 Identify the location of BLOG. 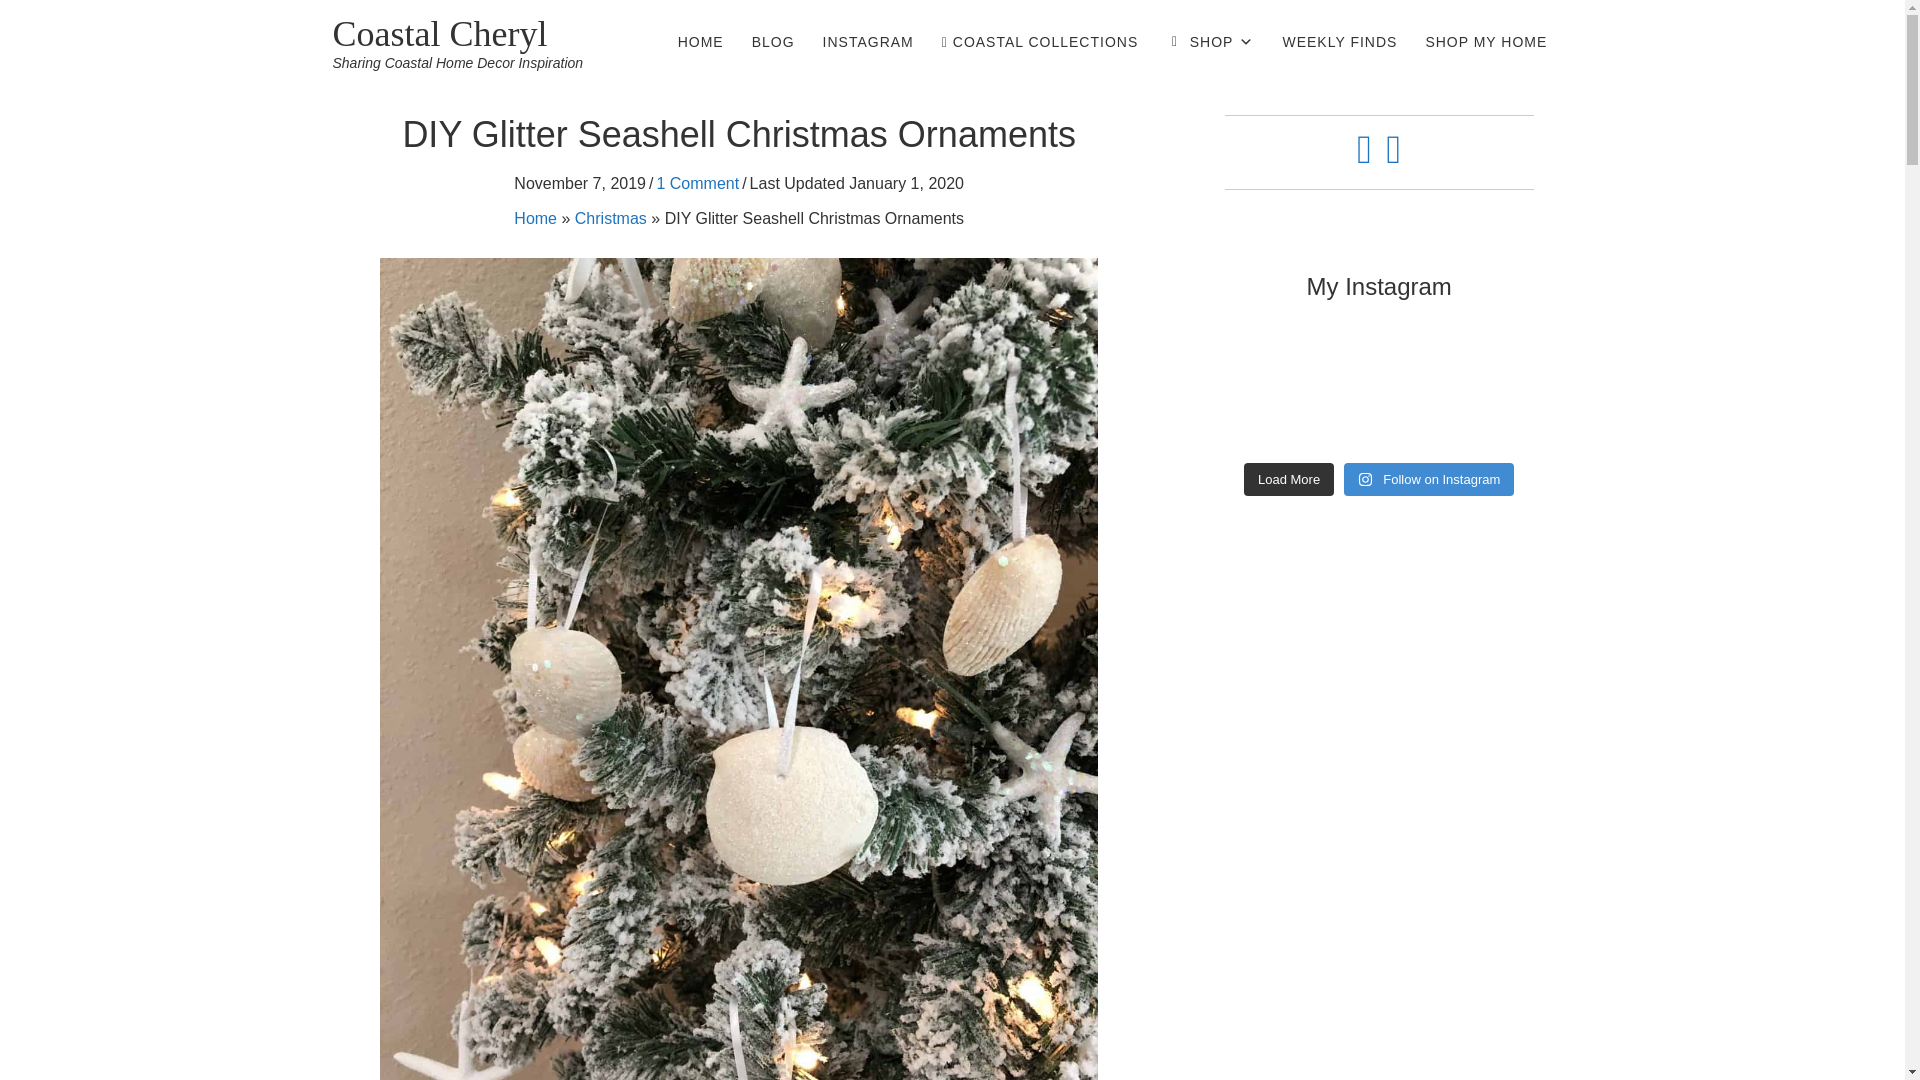
(772, 41).